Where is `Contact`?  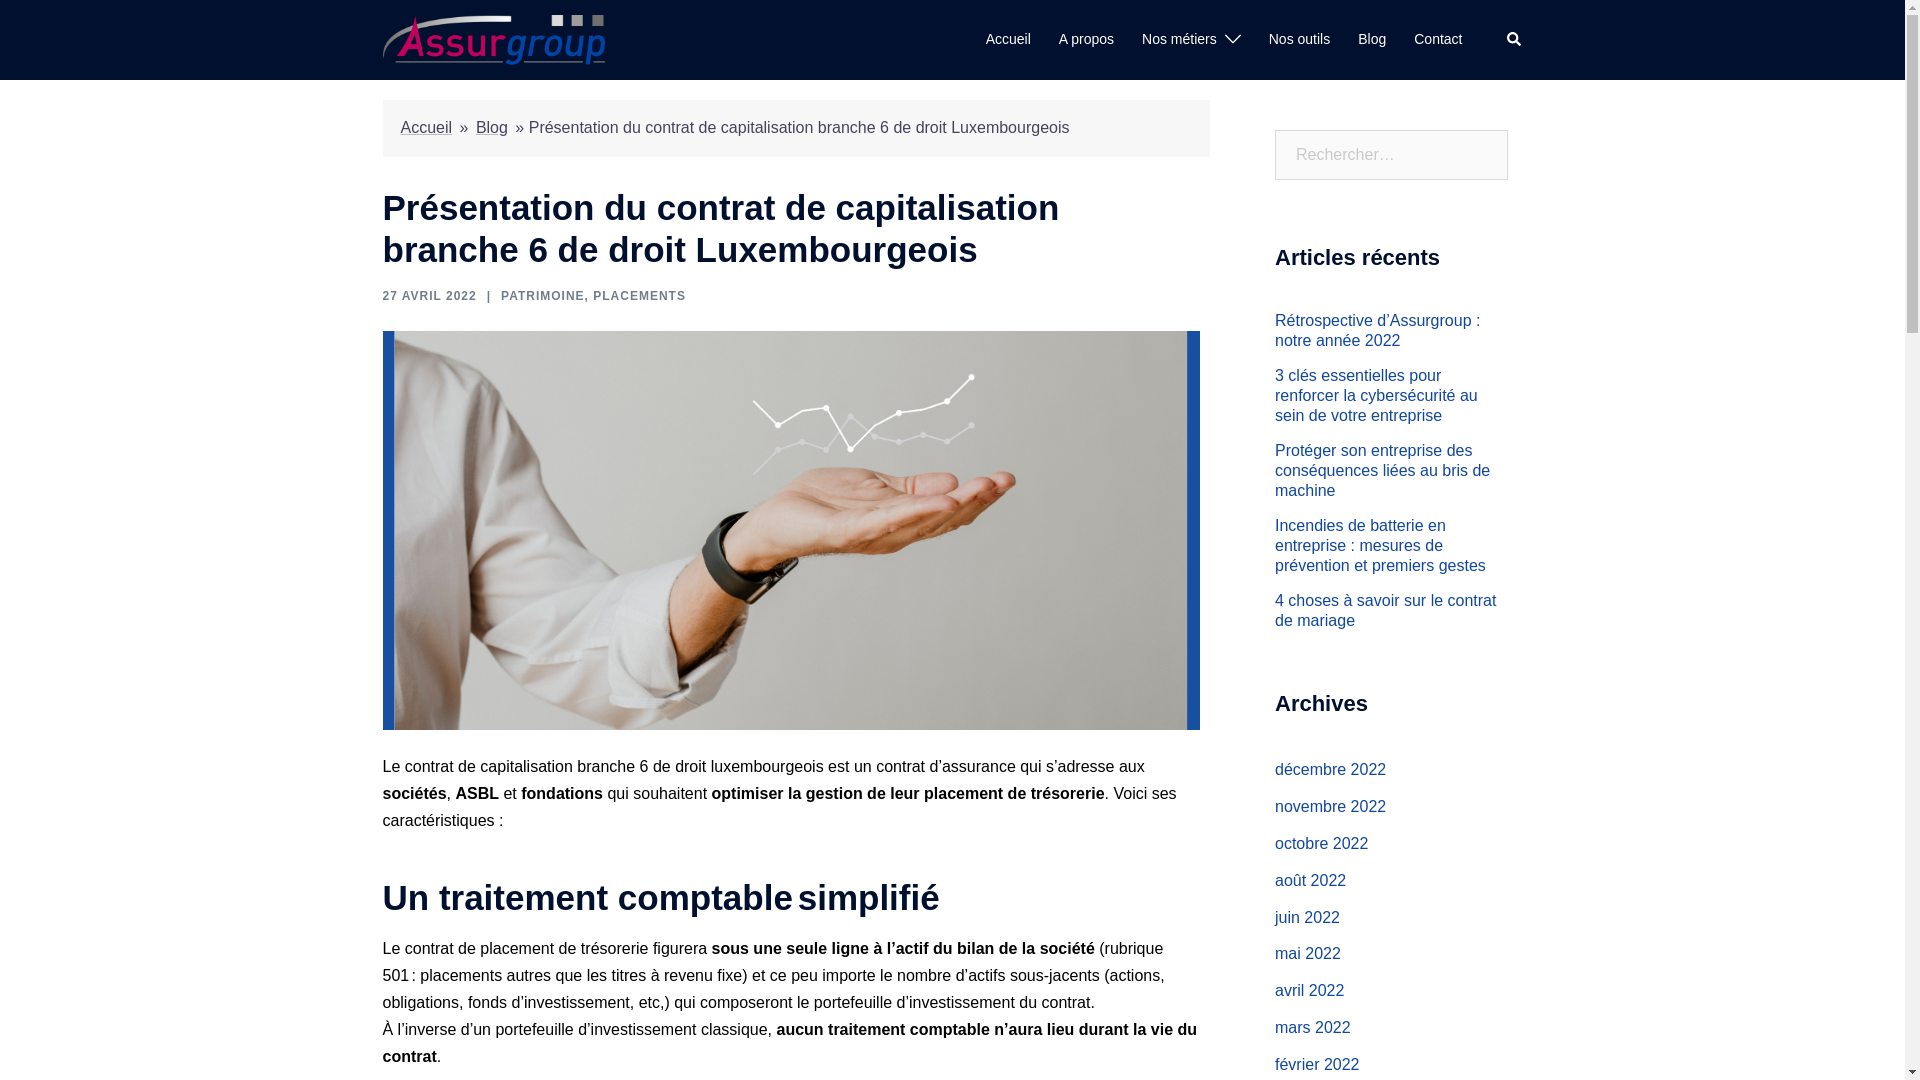 Contact is located at coordinates (1438, 40).